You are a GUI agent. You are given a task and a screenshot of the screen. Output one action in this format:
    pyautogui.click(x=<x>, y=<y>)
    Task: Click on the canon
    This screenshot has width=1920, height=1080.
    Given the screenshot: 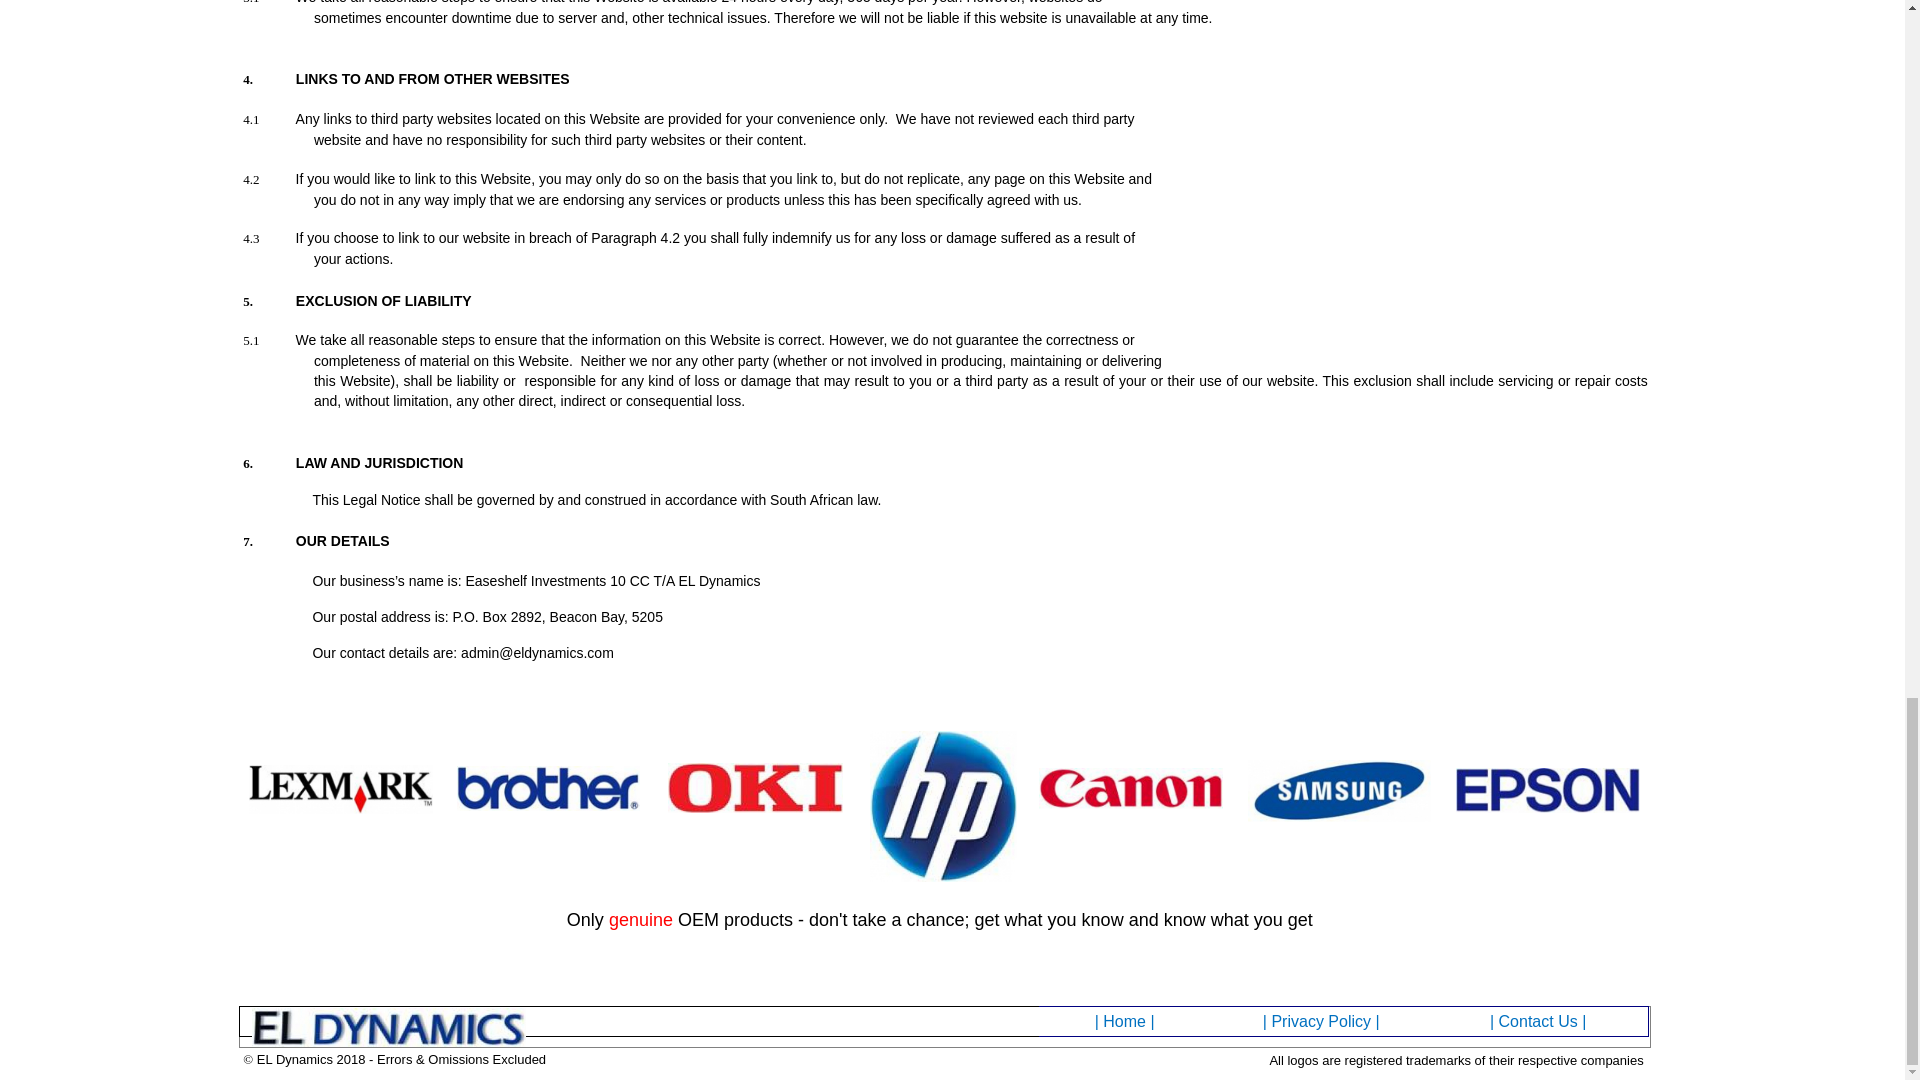 What is the action you would take?
    pyautogui.click(x=1130, y=788)
    